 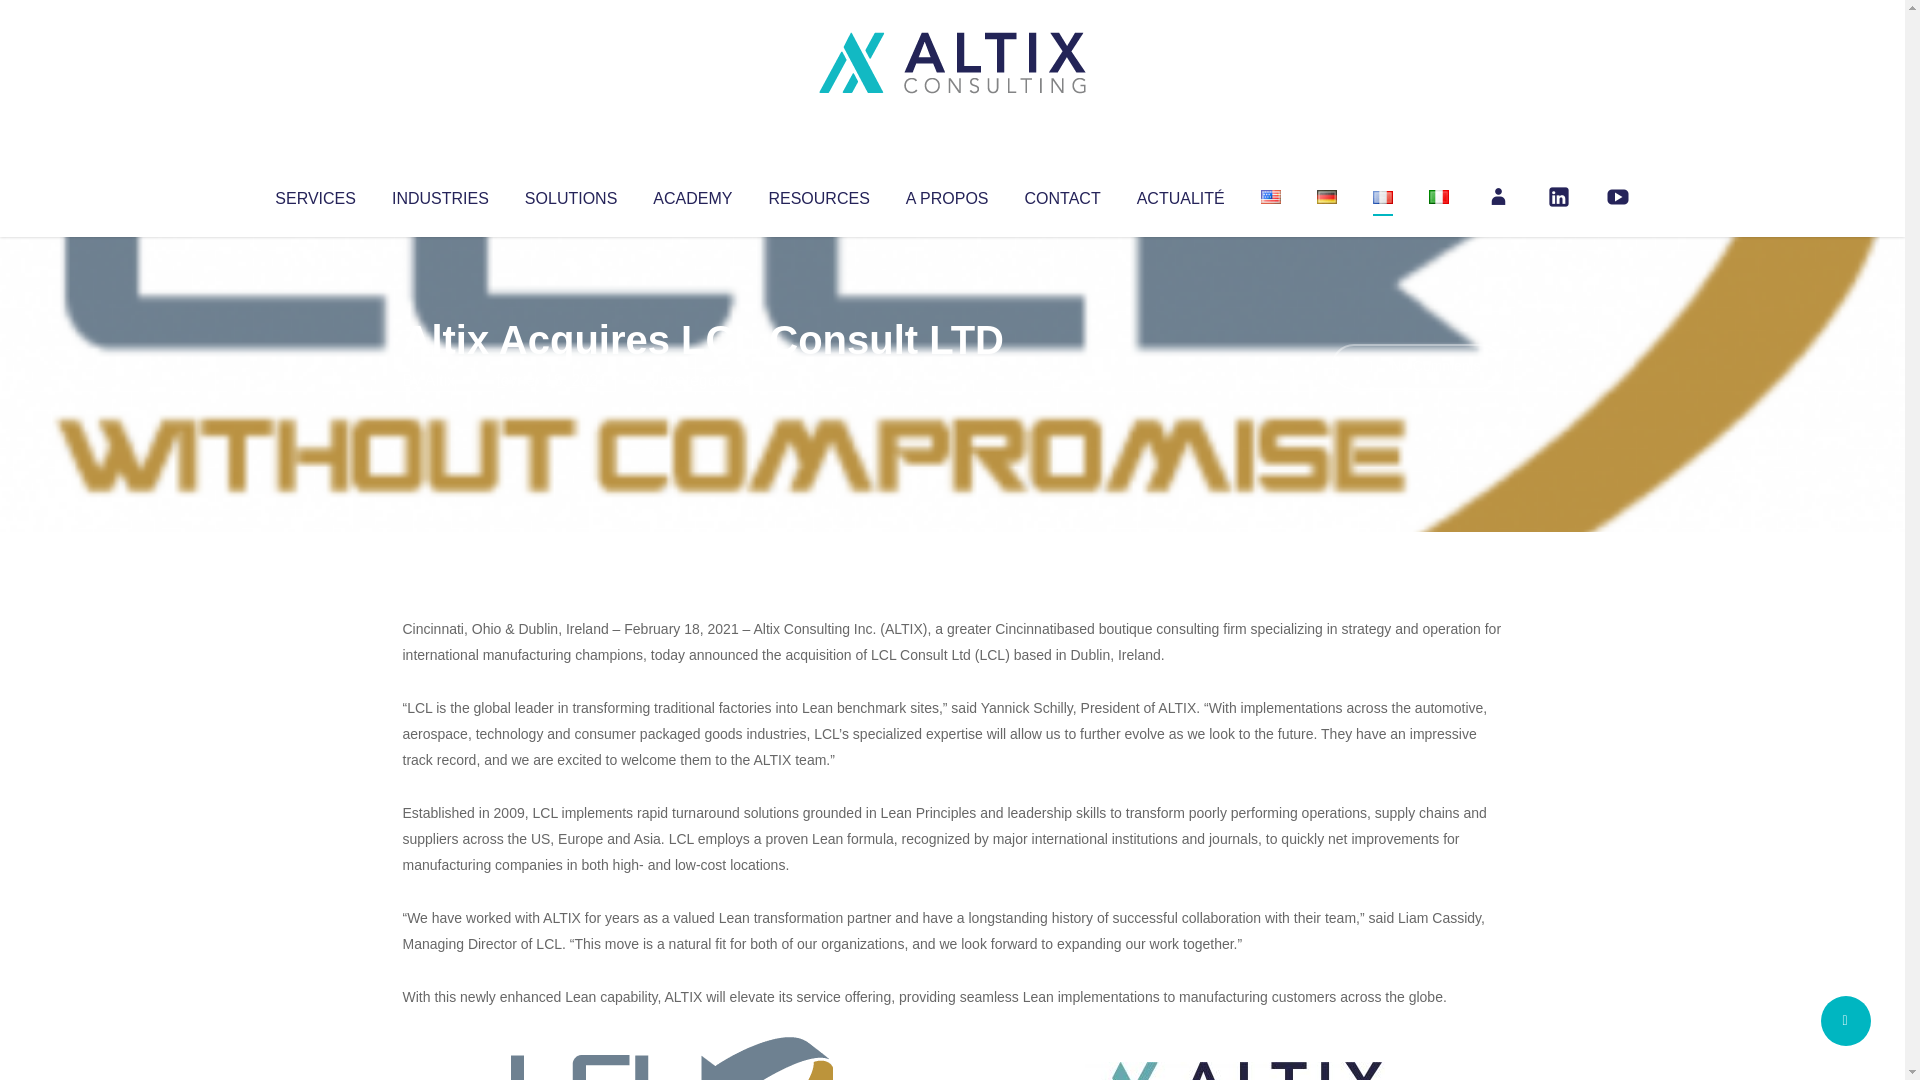 What do you see at coordinates (440, 194) in the screenshot?
I see `INDUSTRIES` at bounding box center [440, 194].